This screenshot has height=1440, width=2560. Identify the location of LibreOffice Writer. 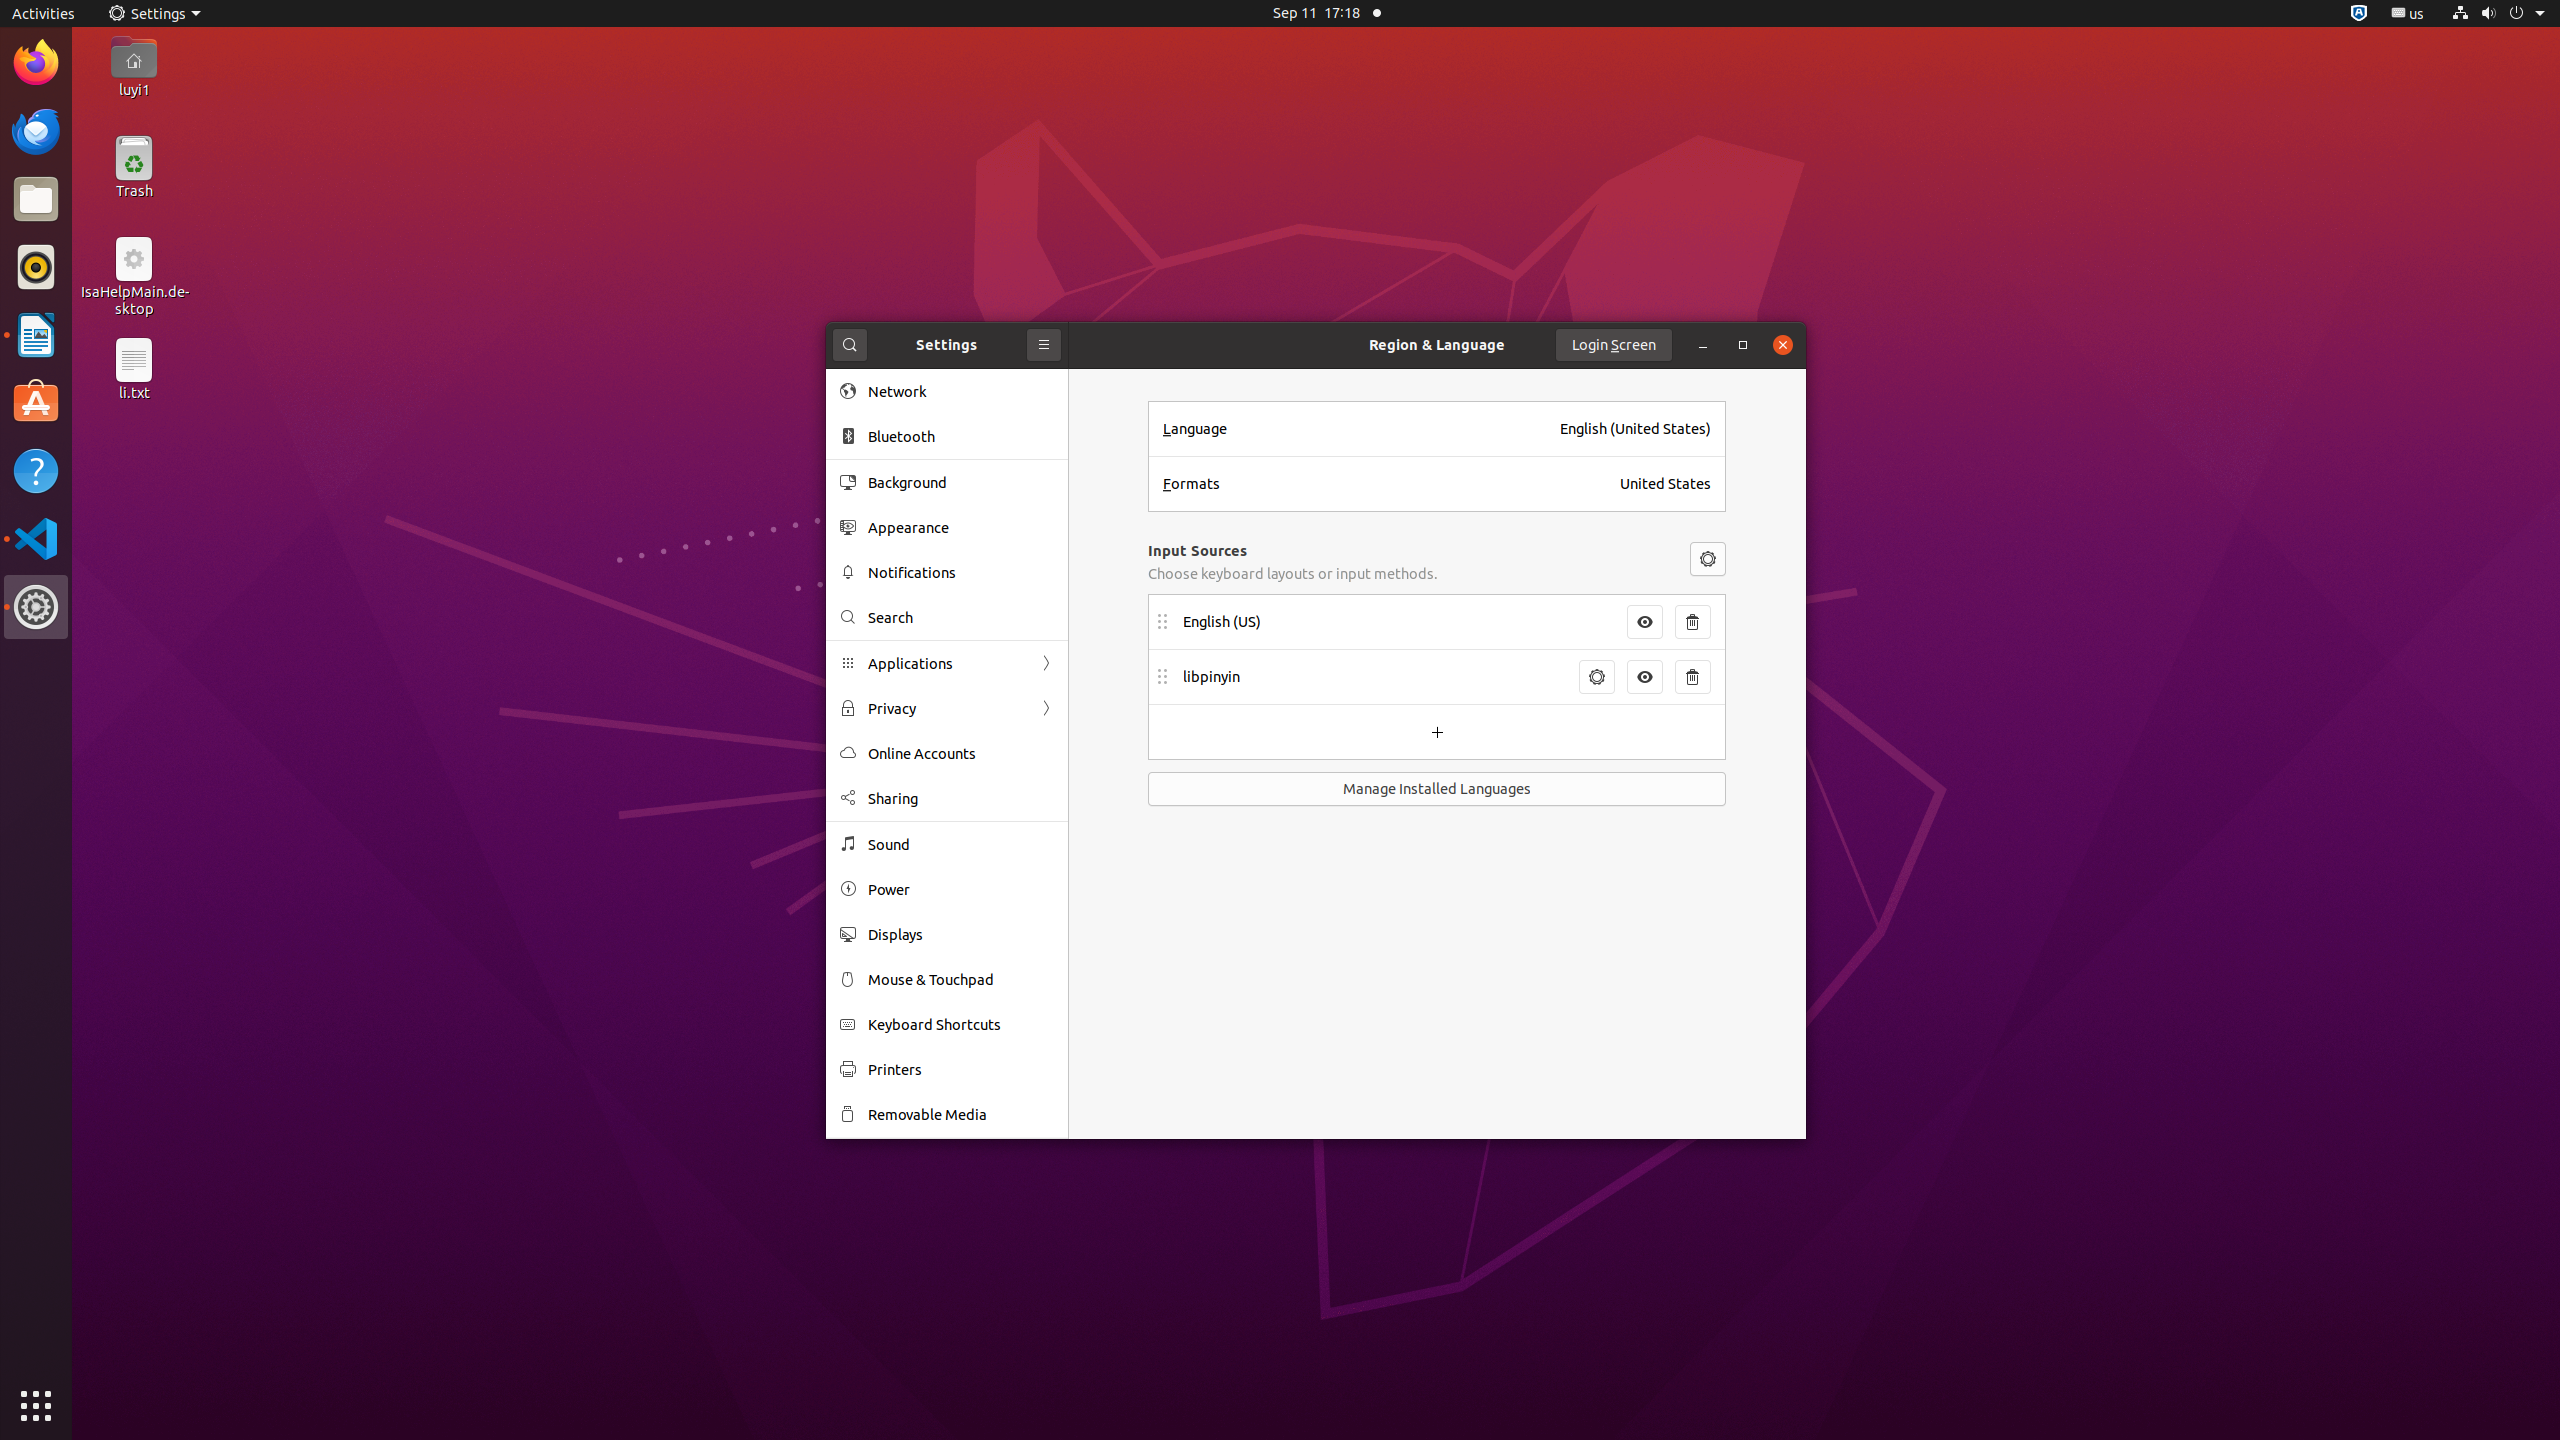
(36, 334).